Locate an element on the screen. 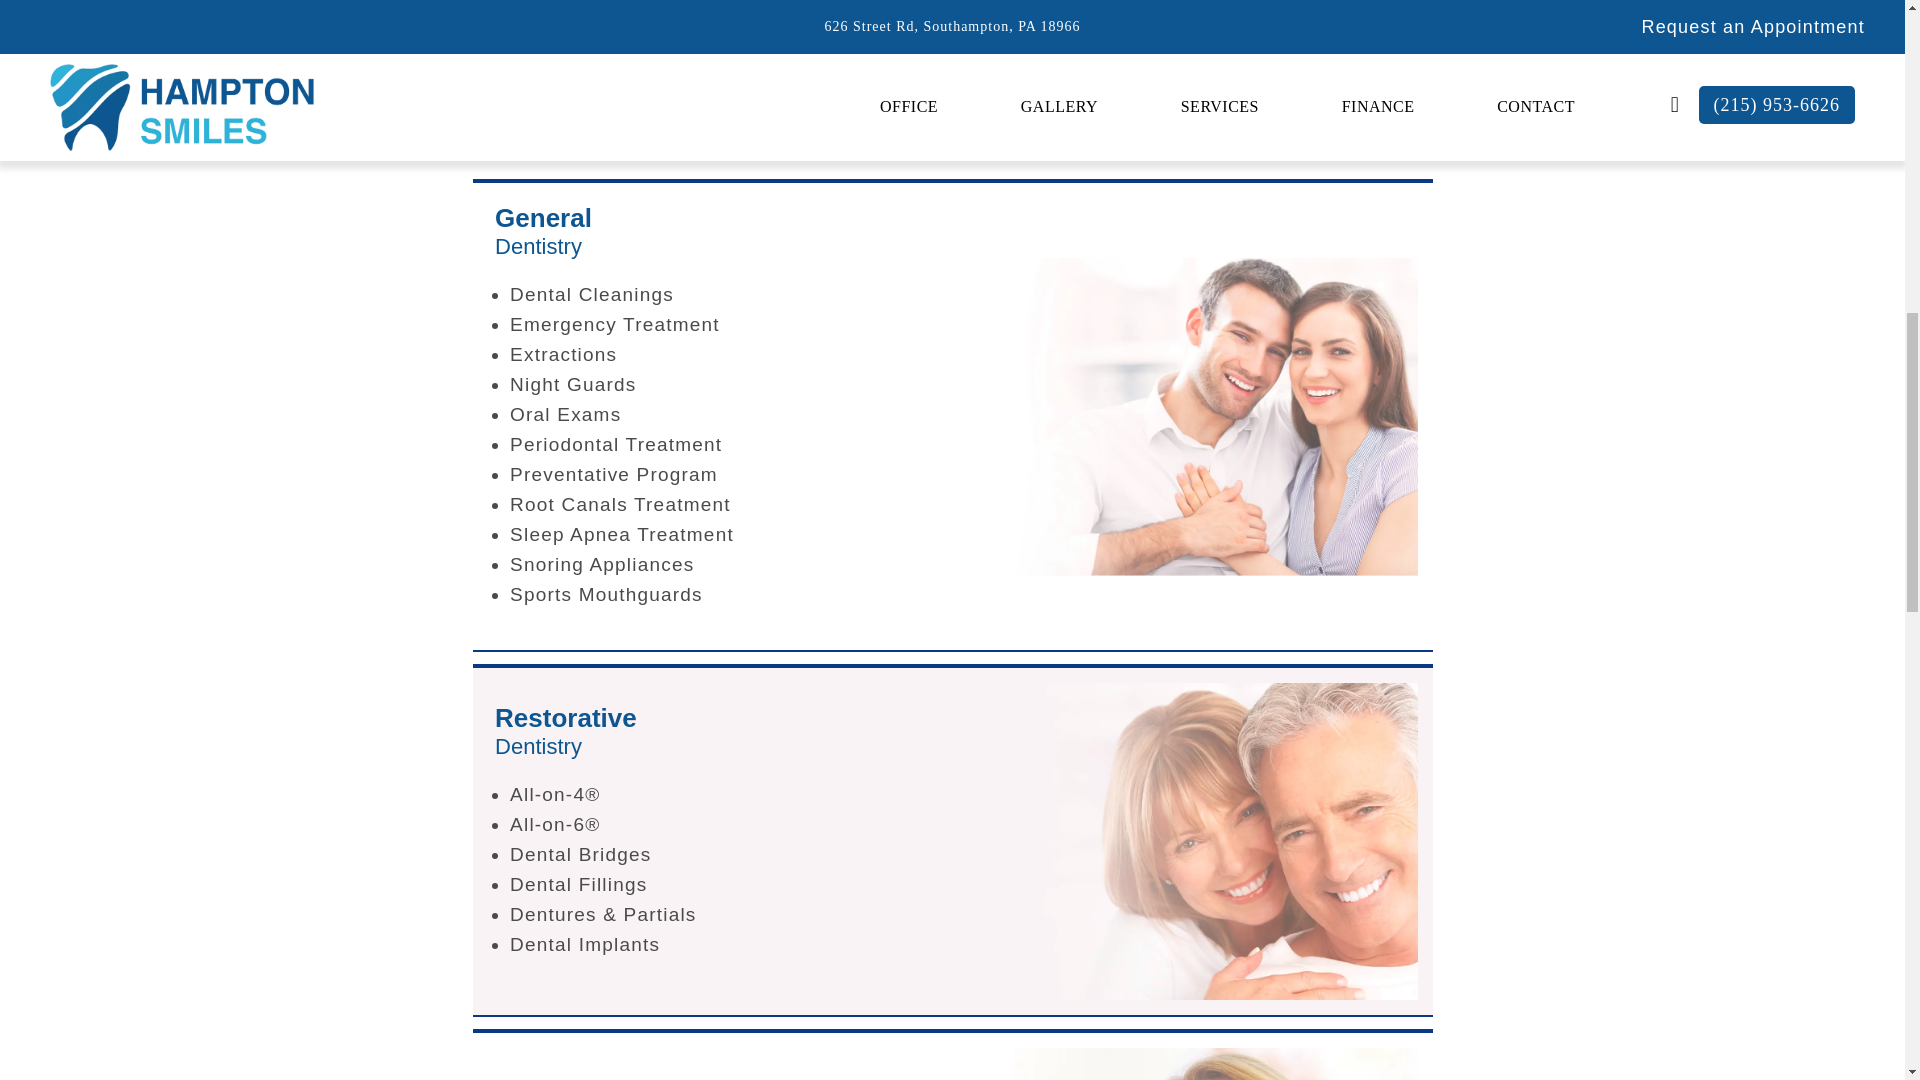 The height and width of the screenshot is (1080, 1920). Dental Implants is located at coordinates (742, 944).